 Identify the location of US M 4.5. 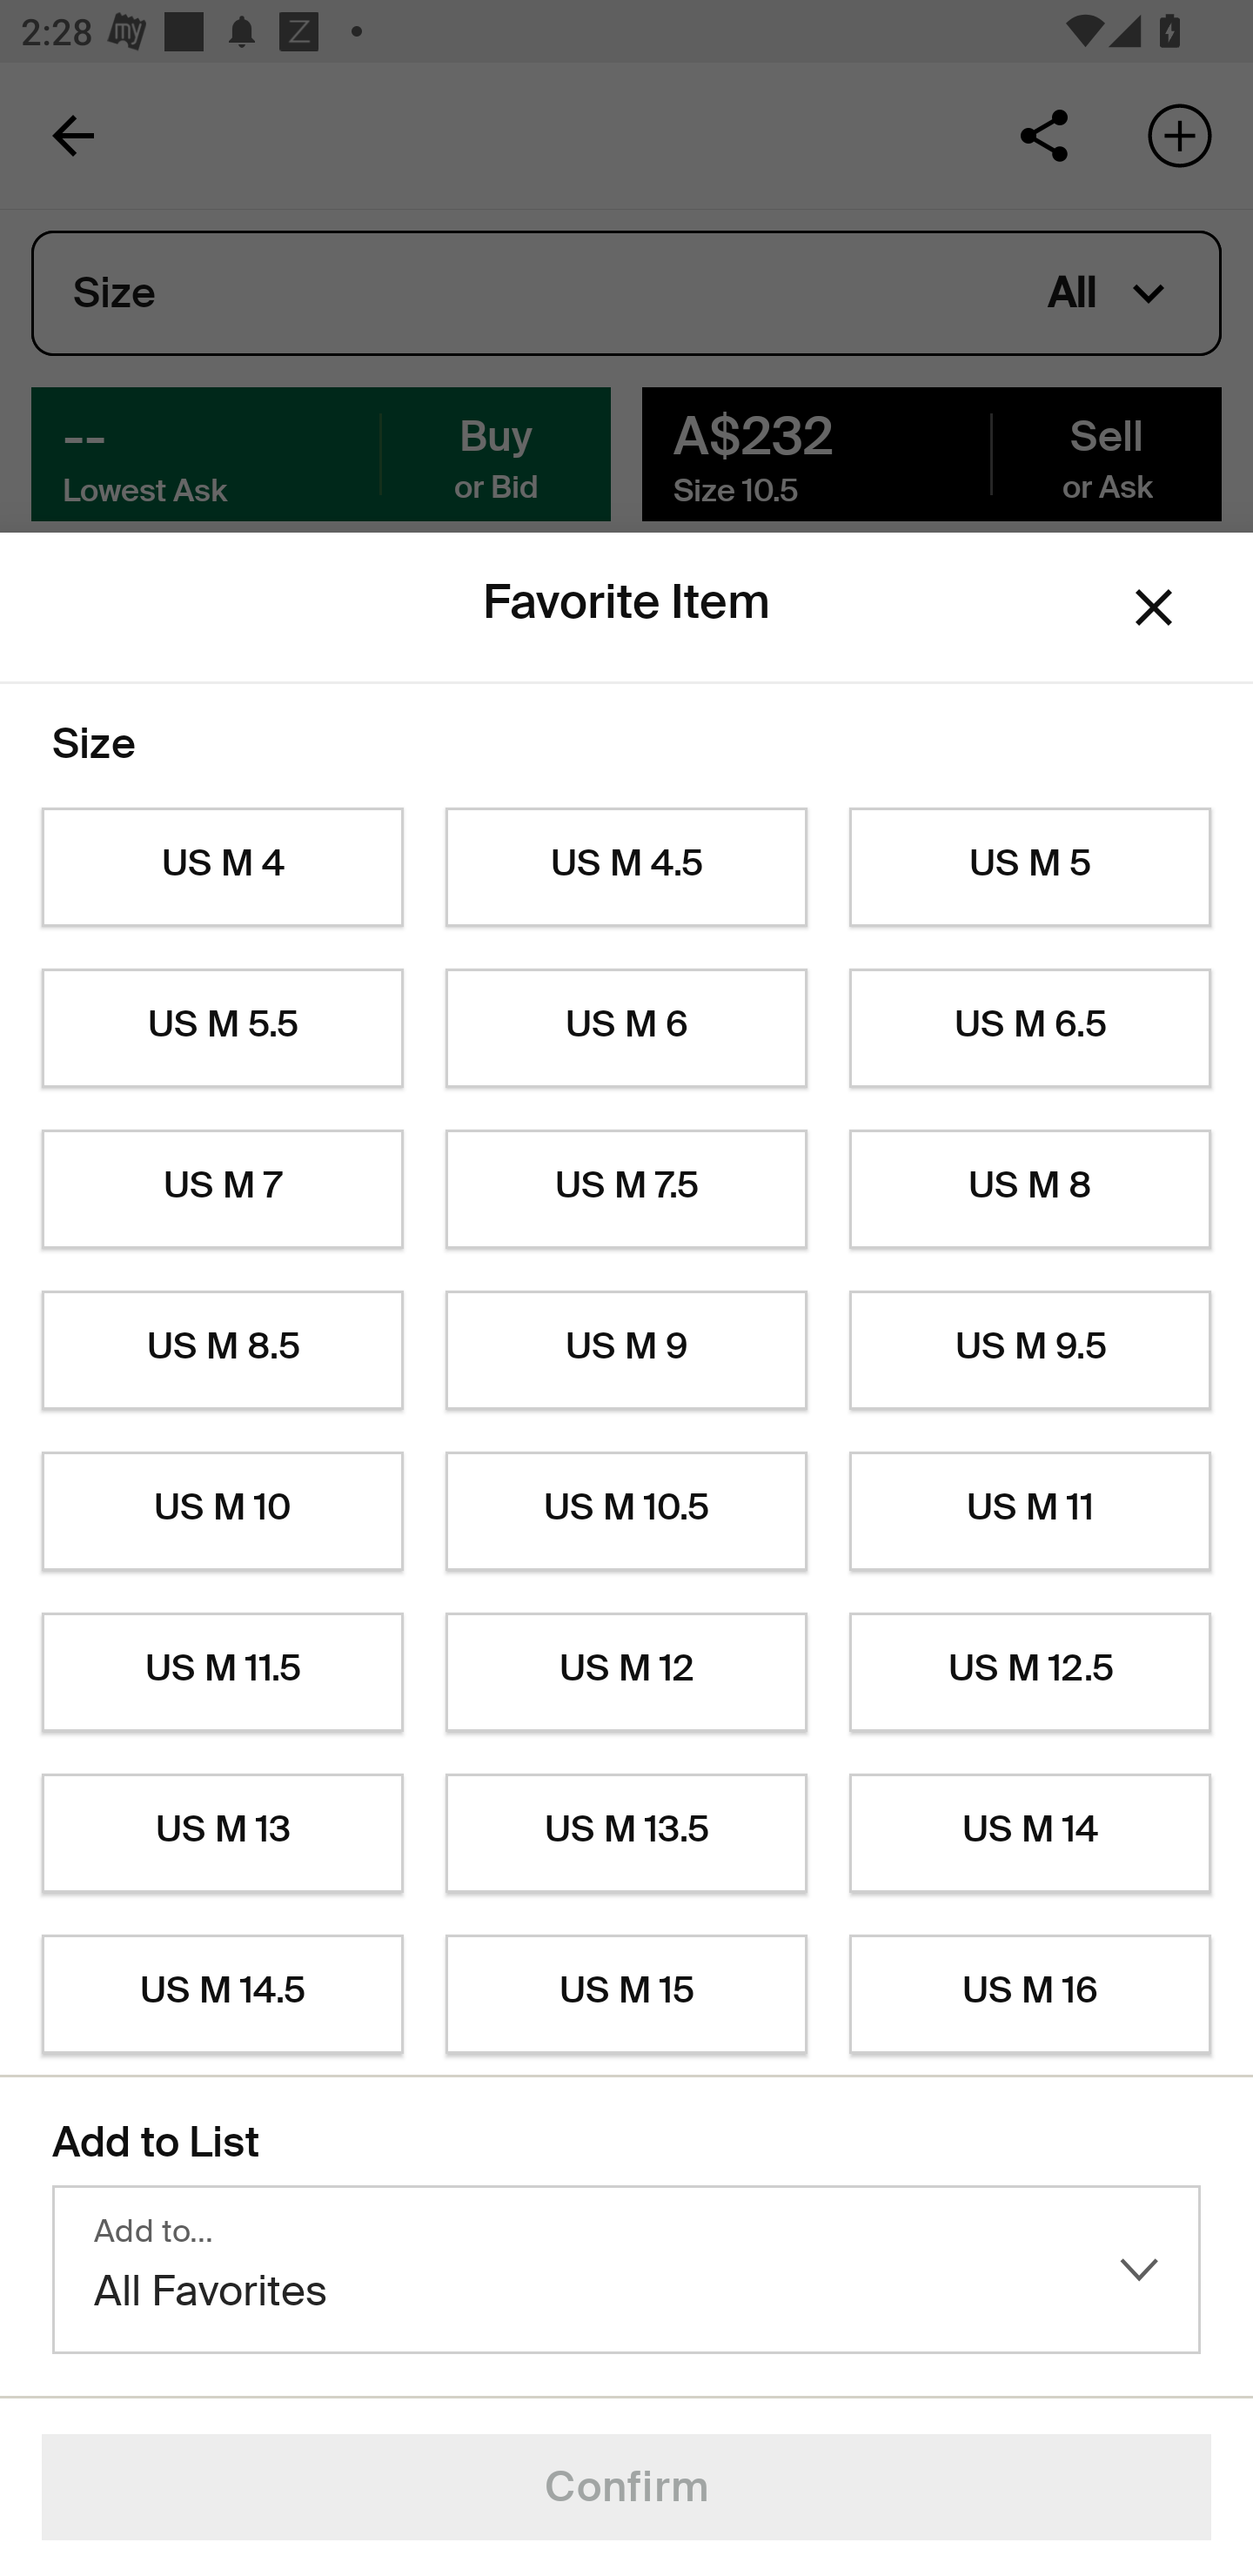
(626, 867).